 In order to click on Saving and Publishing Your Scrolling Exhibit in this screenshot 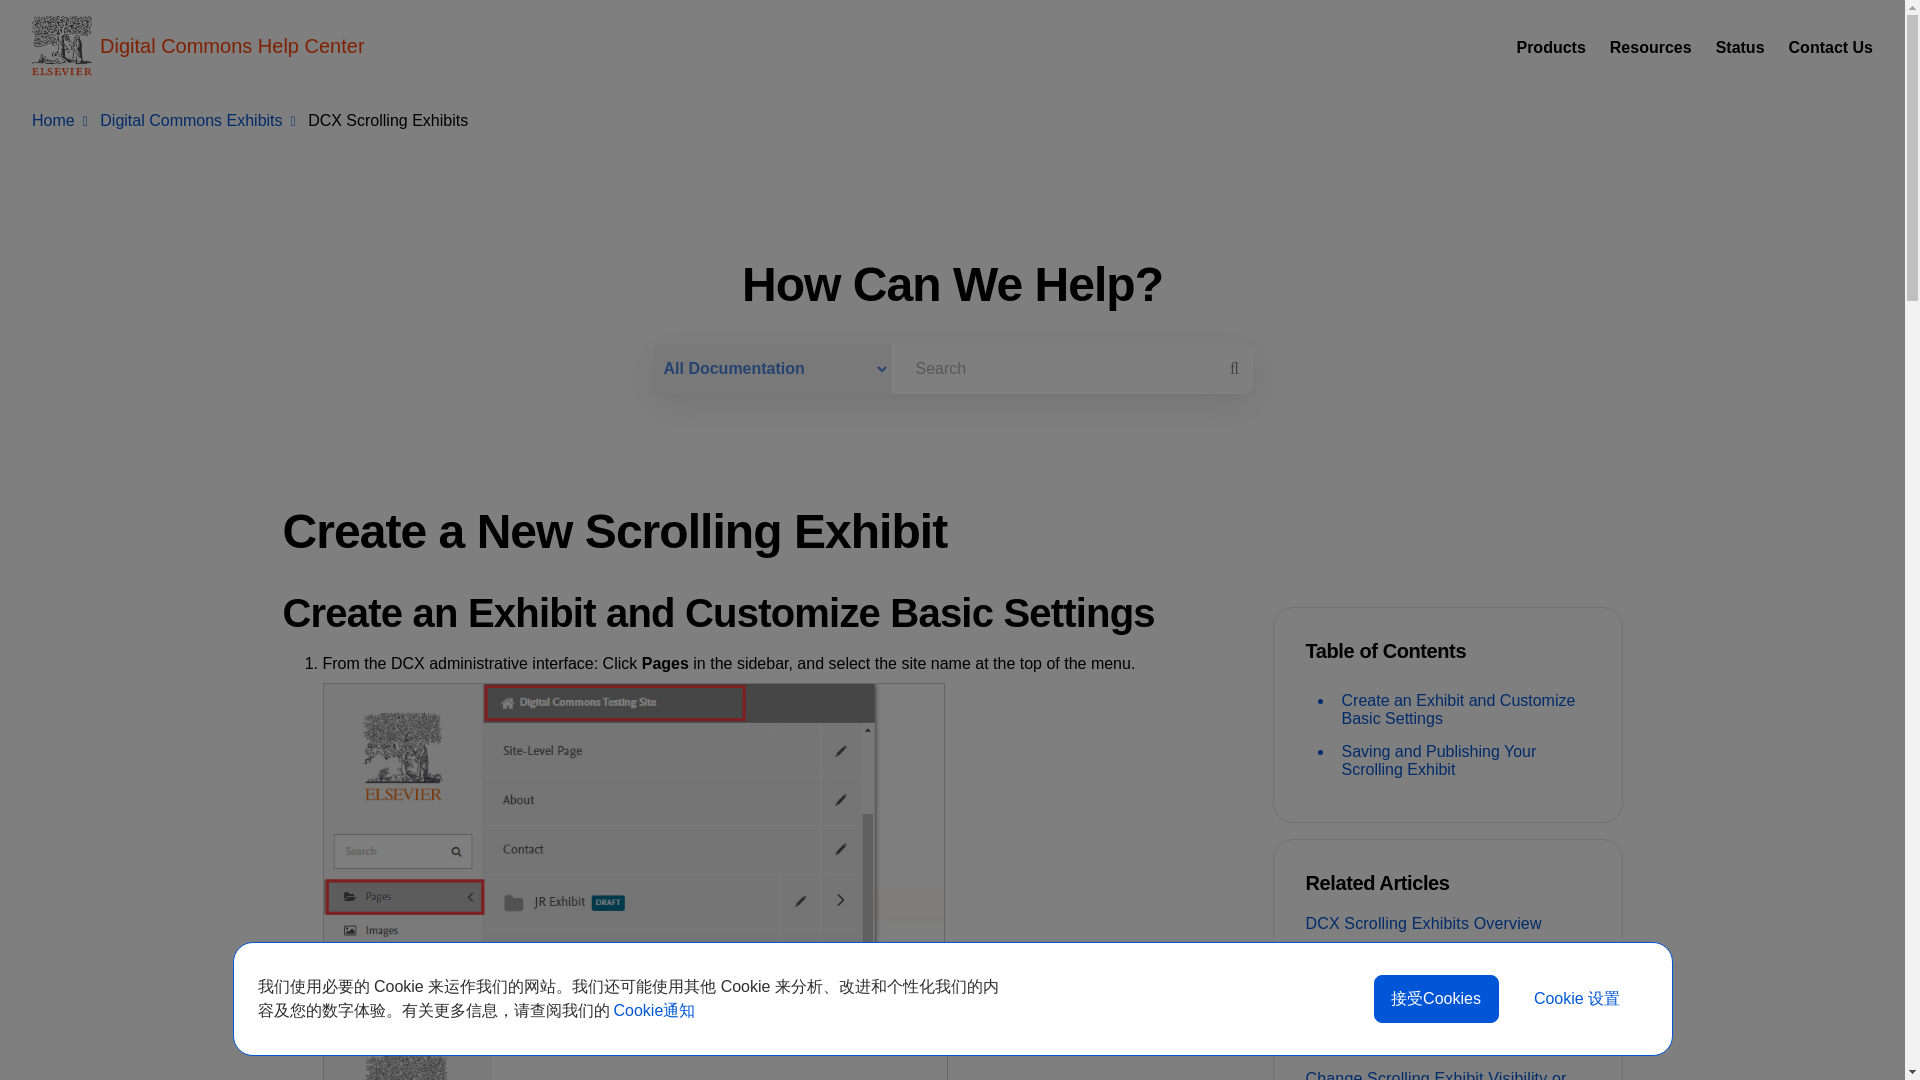, I will do `click(1462, 761)`.